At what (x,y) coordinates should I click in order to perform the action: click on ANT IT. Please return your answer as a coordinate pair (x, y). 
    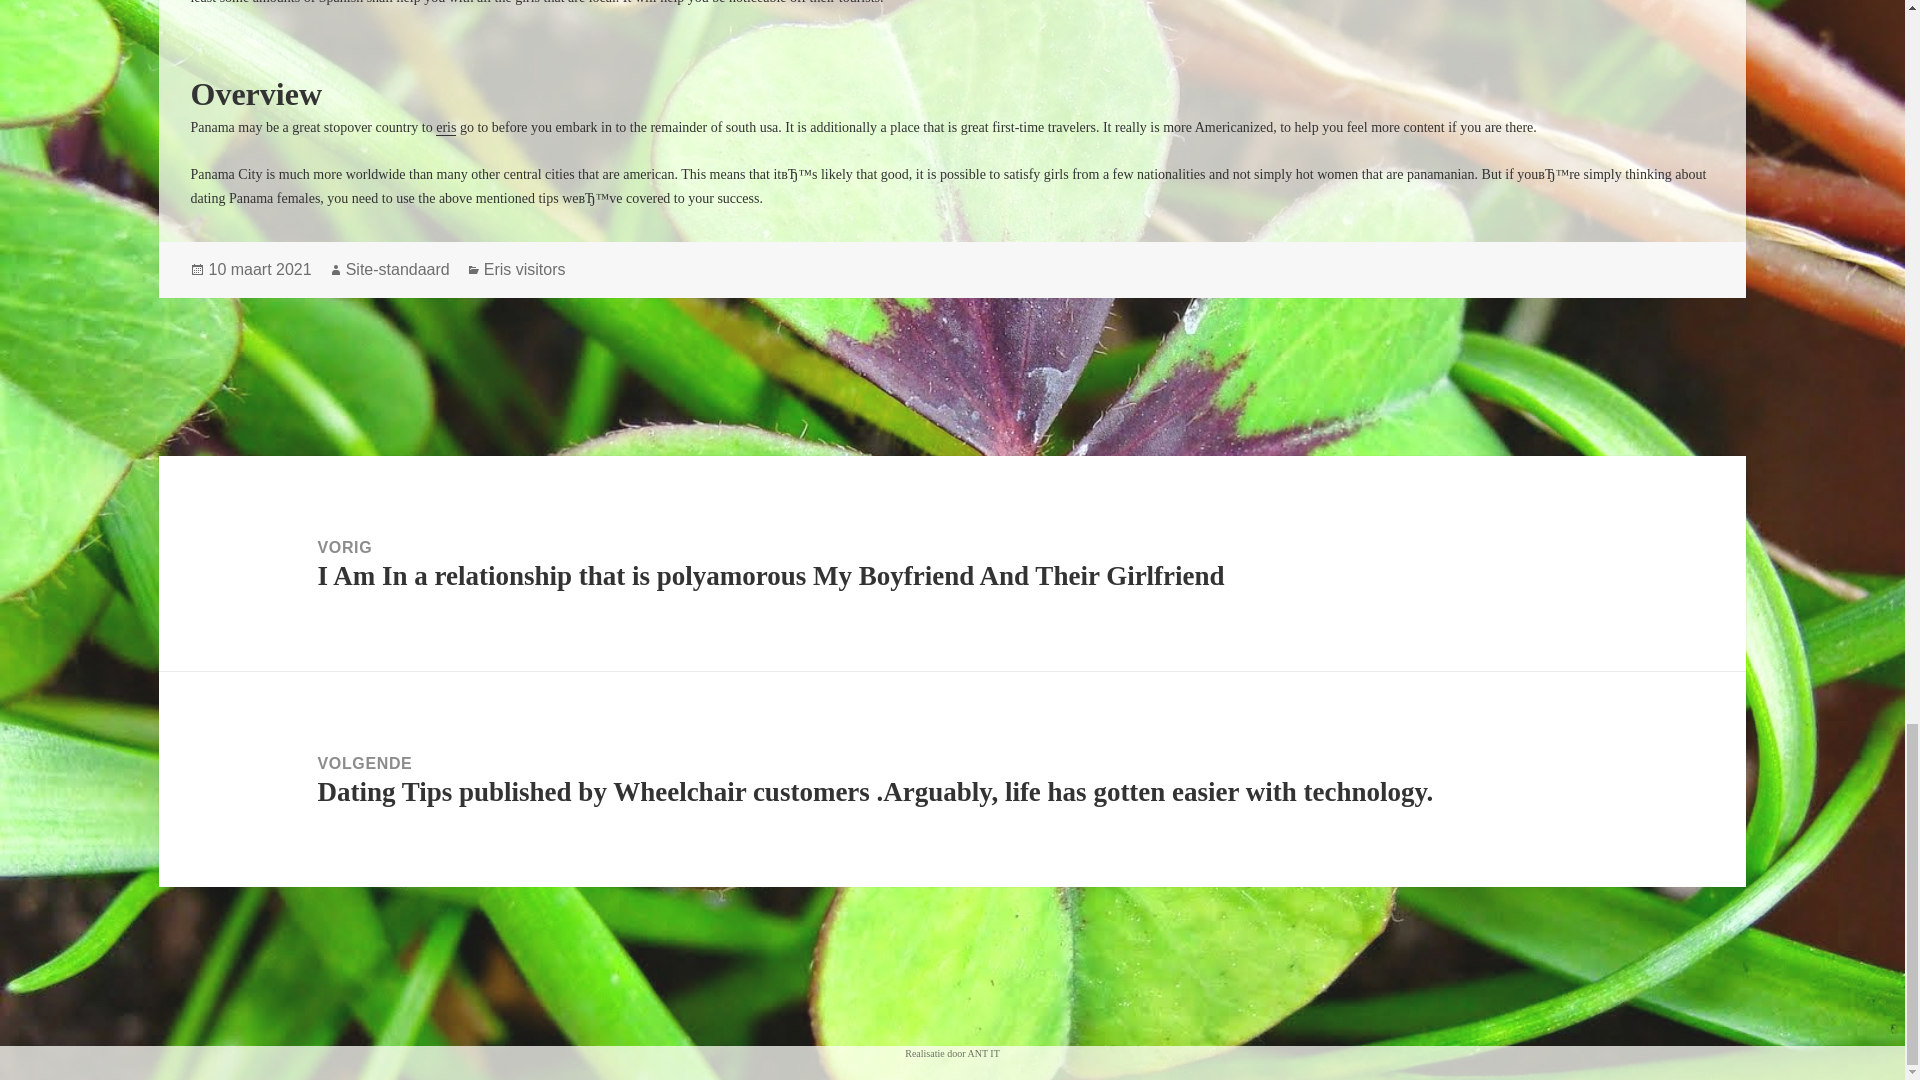
    Looking at the image, I should click on (982, 1053).